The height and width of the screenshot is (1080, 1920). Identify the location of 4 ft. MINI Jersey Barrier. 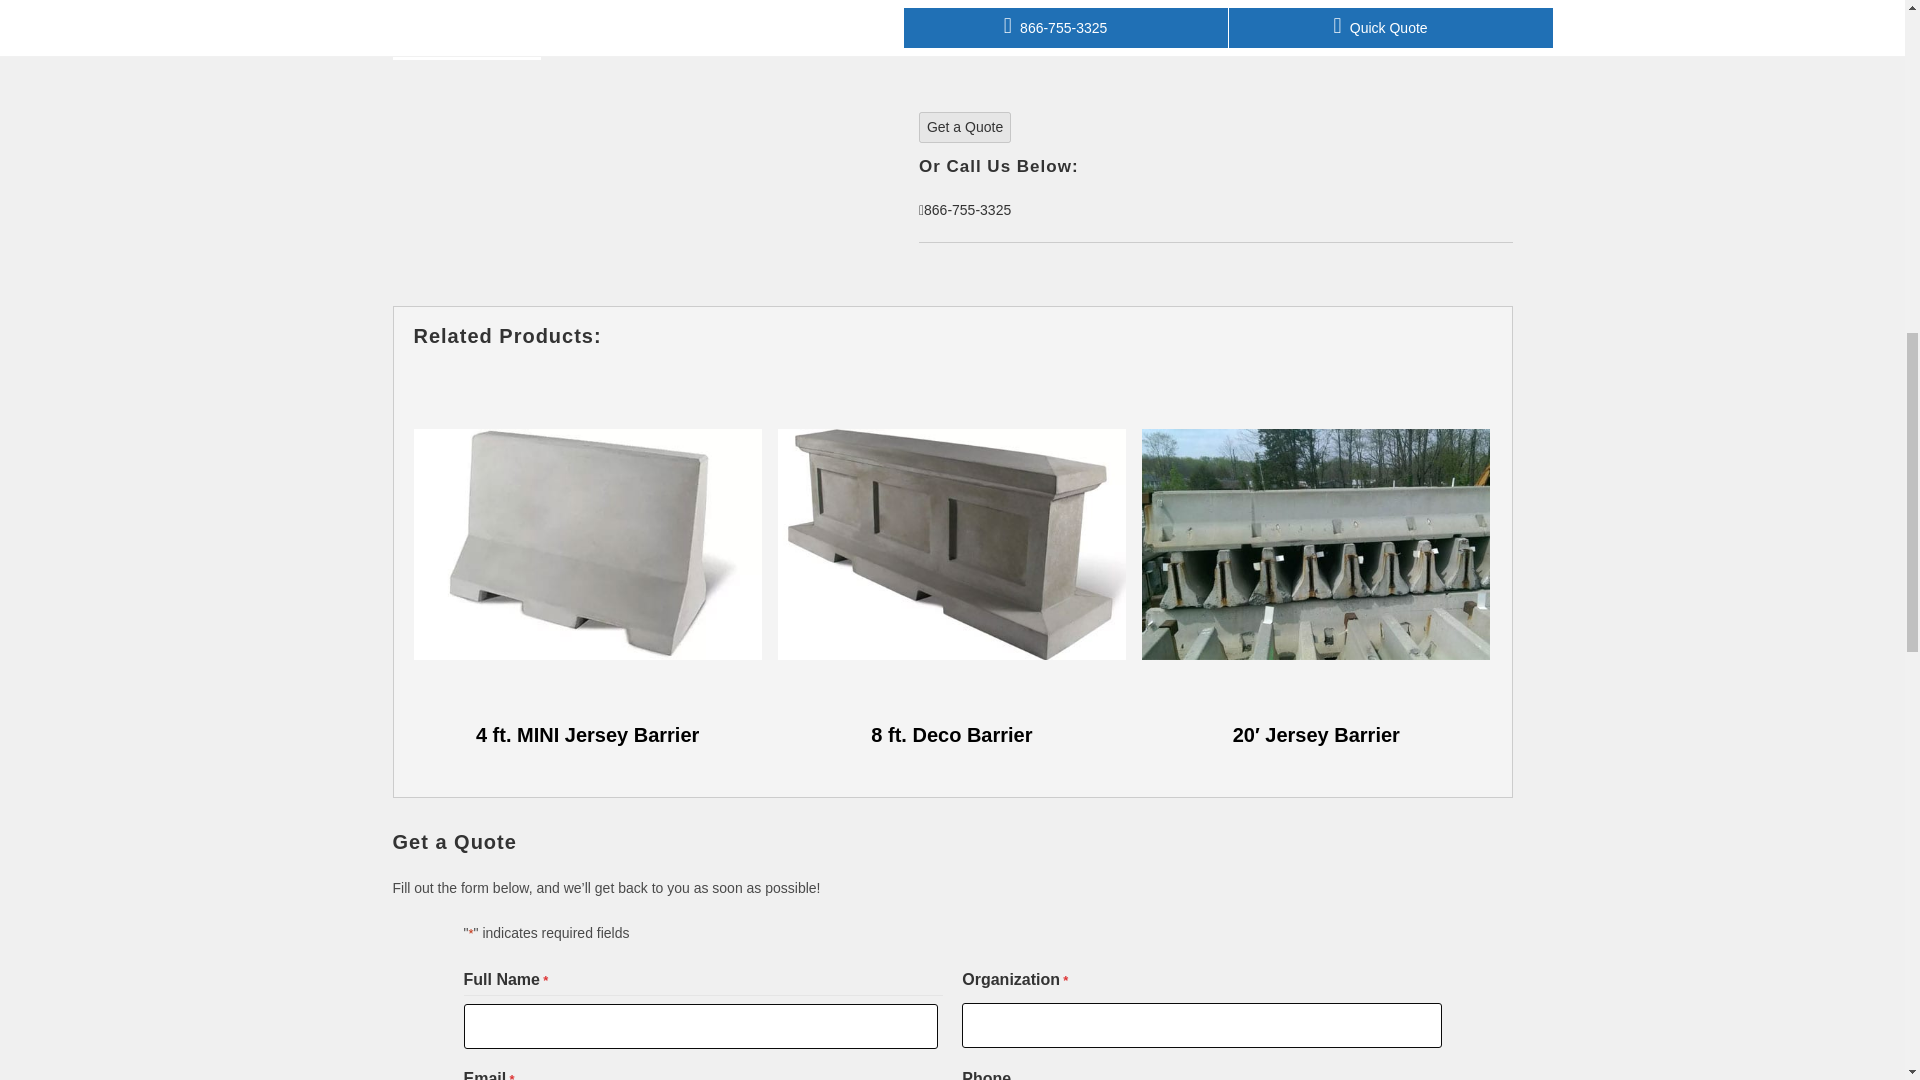
(588, 560).